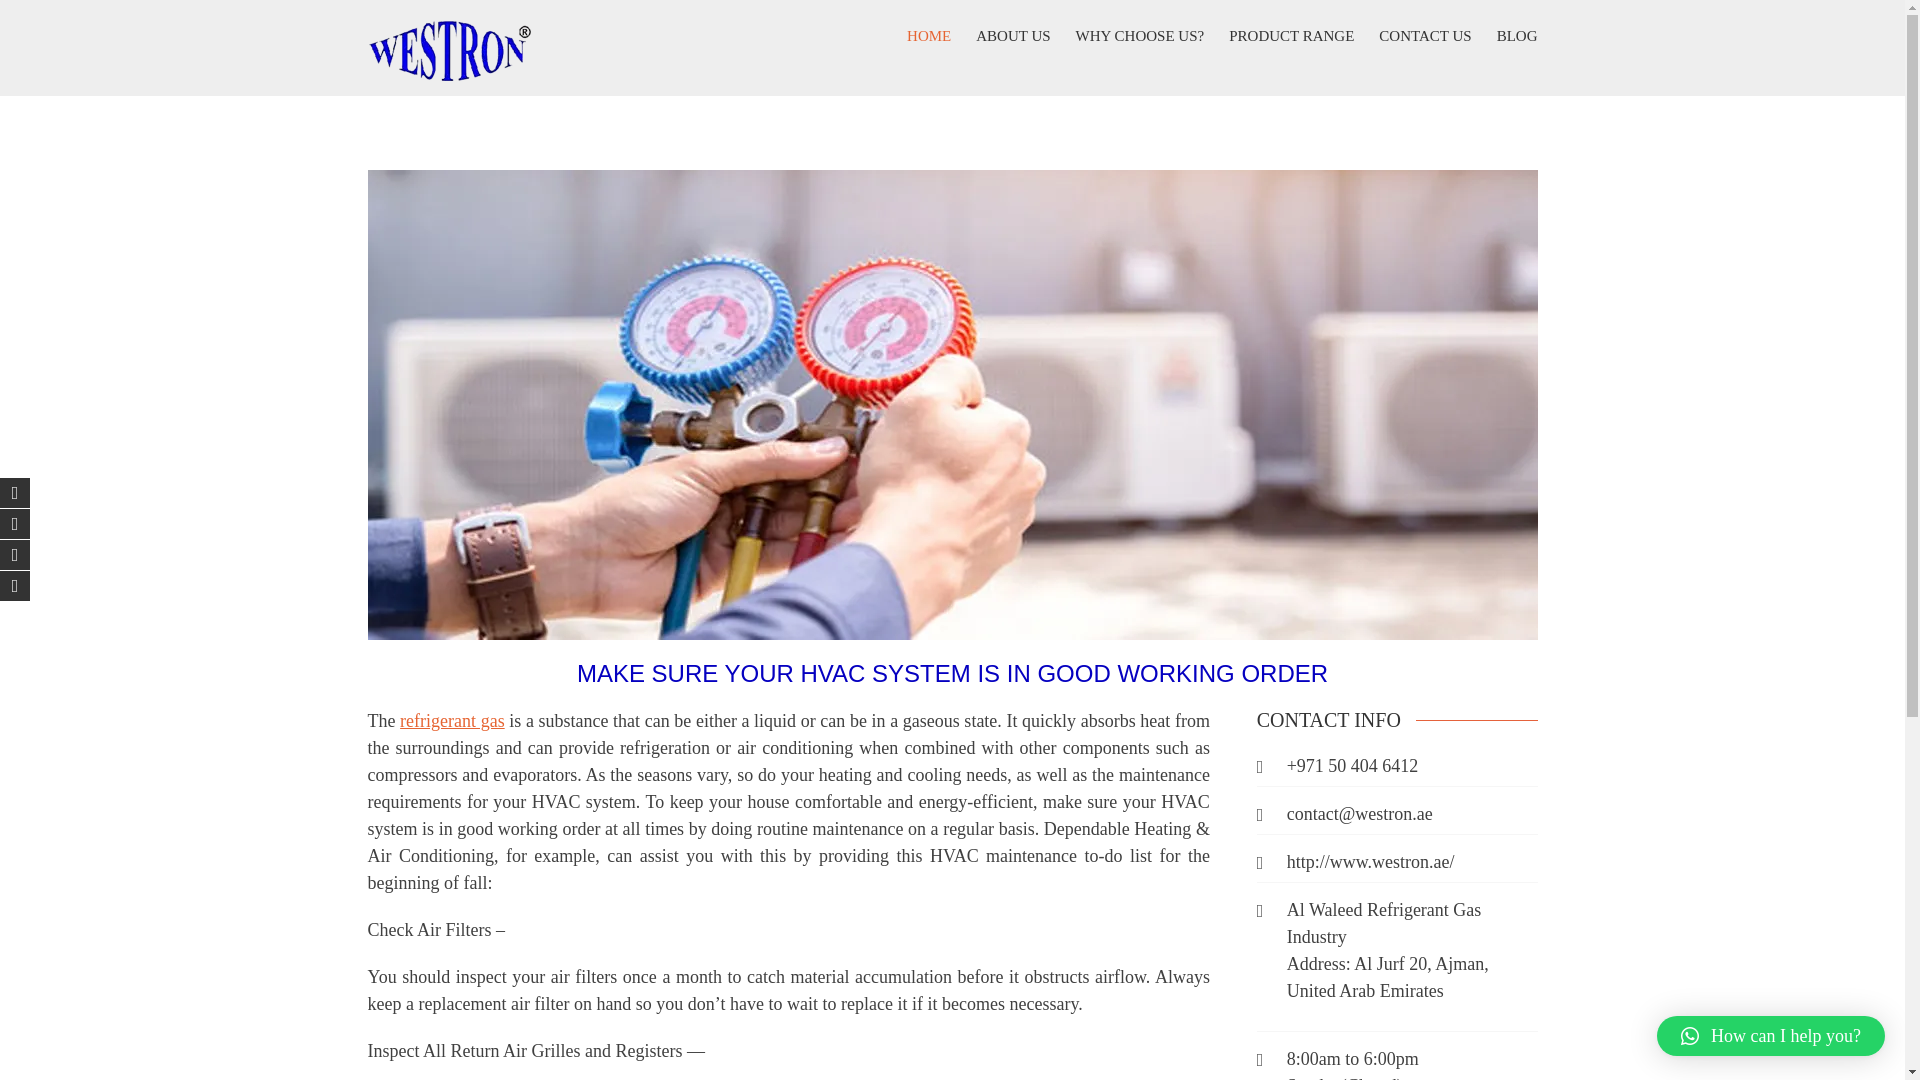 The width and height of the screenshot is (1920, 1080). Describe the element at coordinates (1290, 36) in the screenshot. I see `PRODUCT RANGE` at that location.